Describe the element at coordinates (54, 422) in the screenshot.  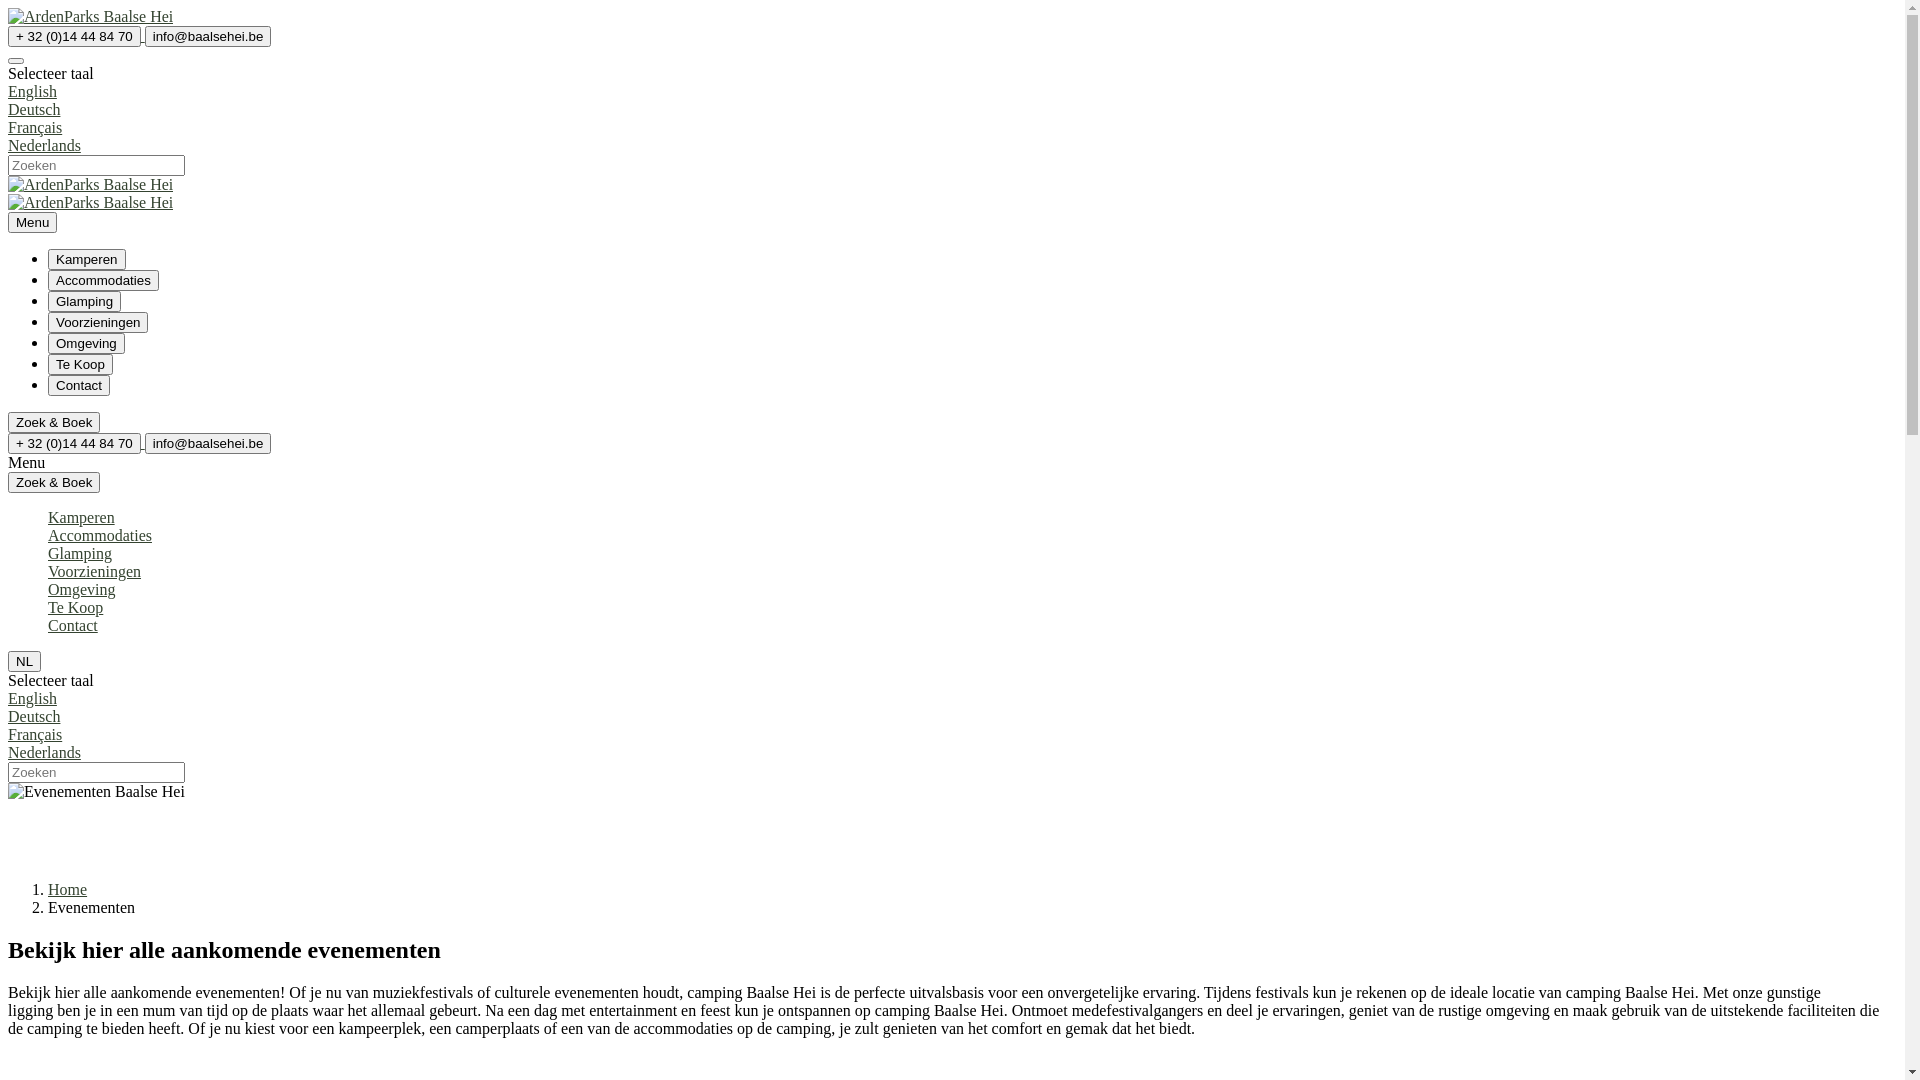
I see `Zoek & Boek` at that location.